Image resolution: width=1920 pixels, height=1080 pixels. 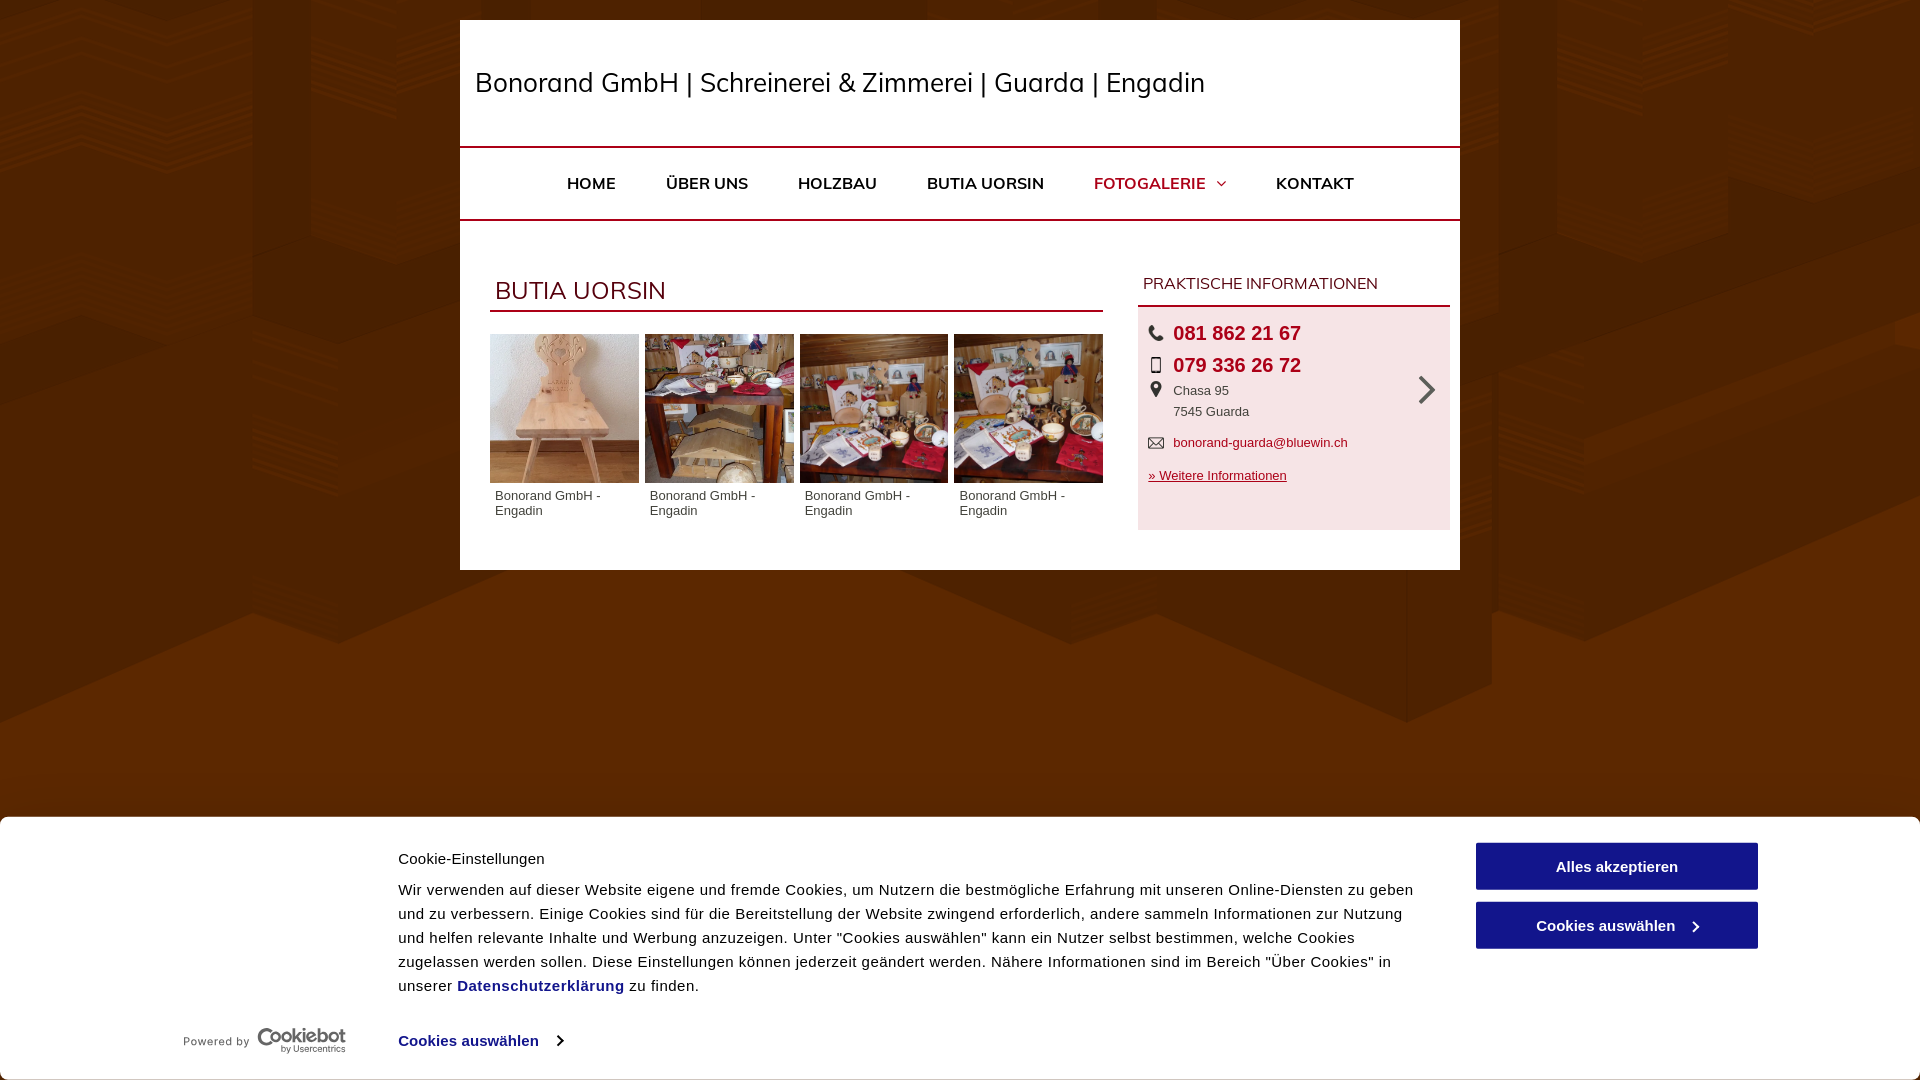 What do you see at coordinates (836, 184) in the screenshot?
I see `HOLZBAU` at bounding box center [836, 184].